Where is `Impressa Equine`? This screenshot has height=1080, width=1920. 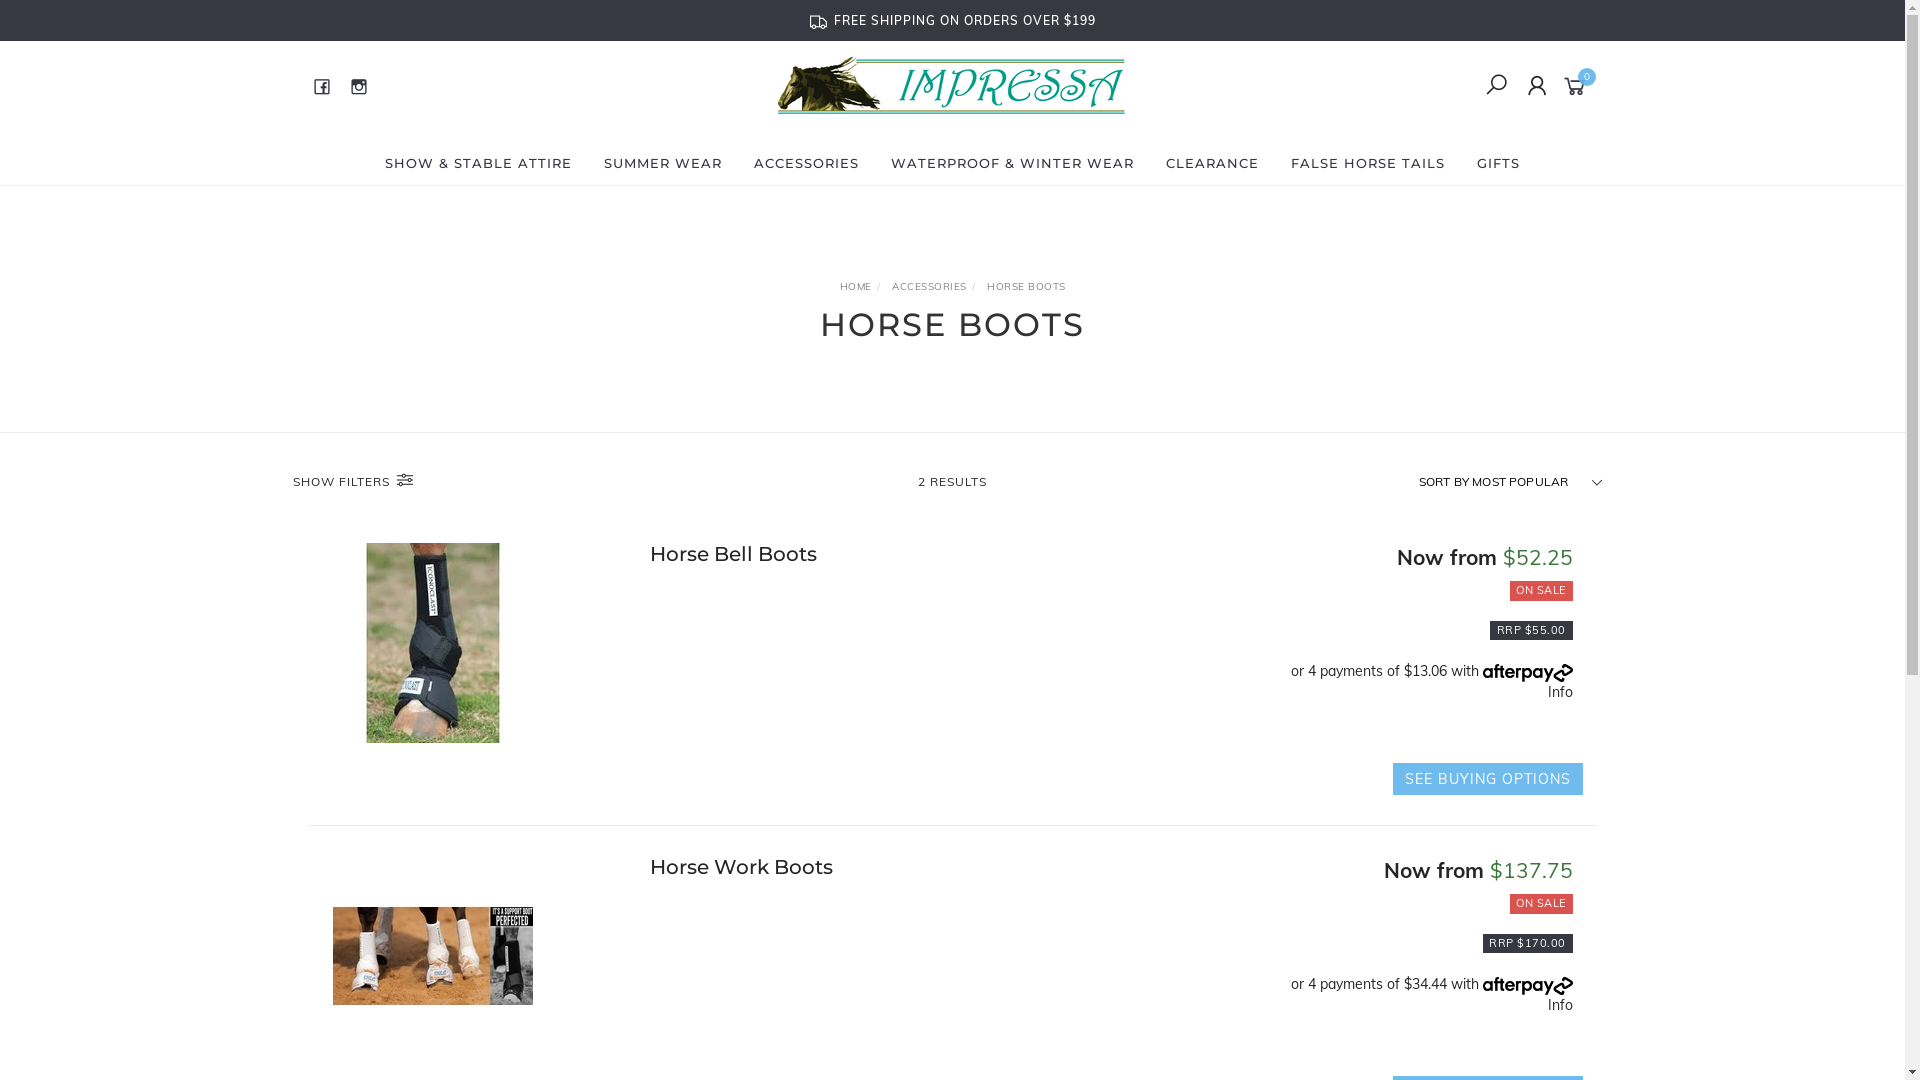
Impressa Equine is located at coordinates (951, 85).